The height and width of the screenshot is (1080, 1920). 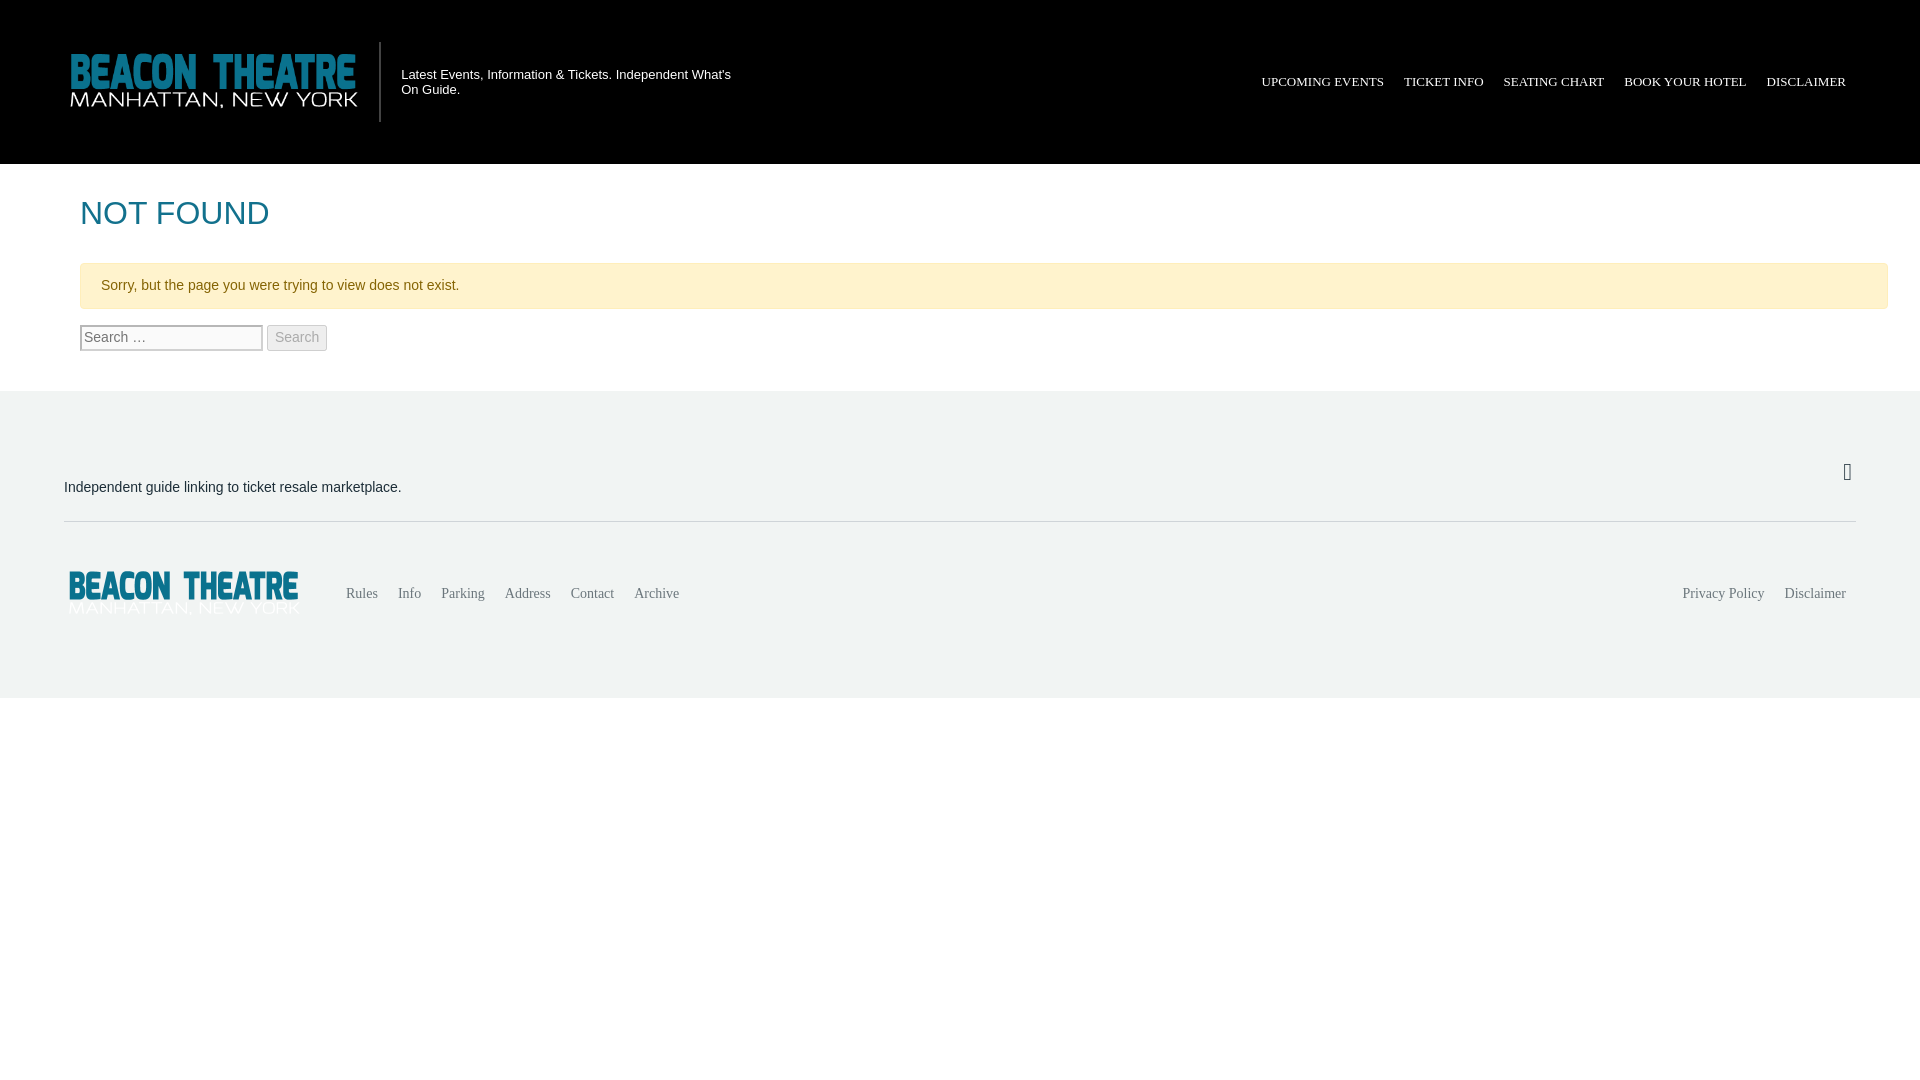 I want to click on UPCOMING EVENTS, so click(x=1322, y=82).